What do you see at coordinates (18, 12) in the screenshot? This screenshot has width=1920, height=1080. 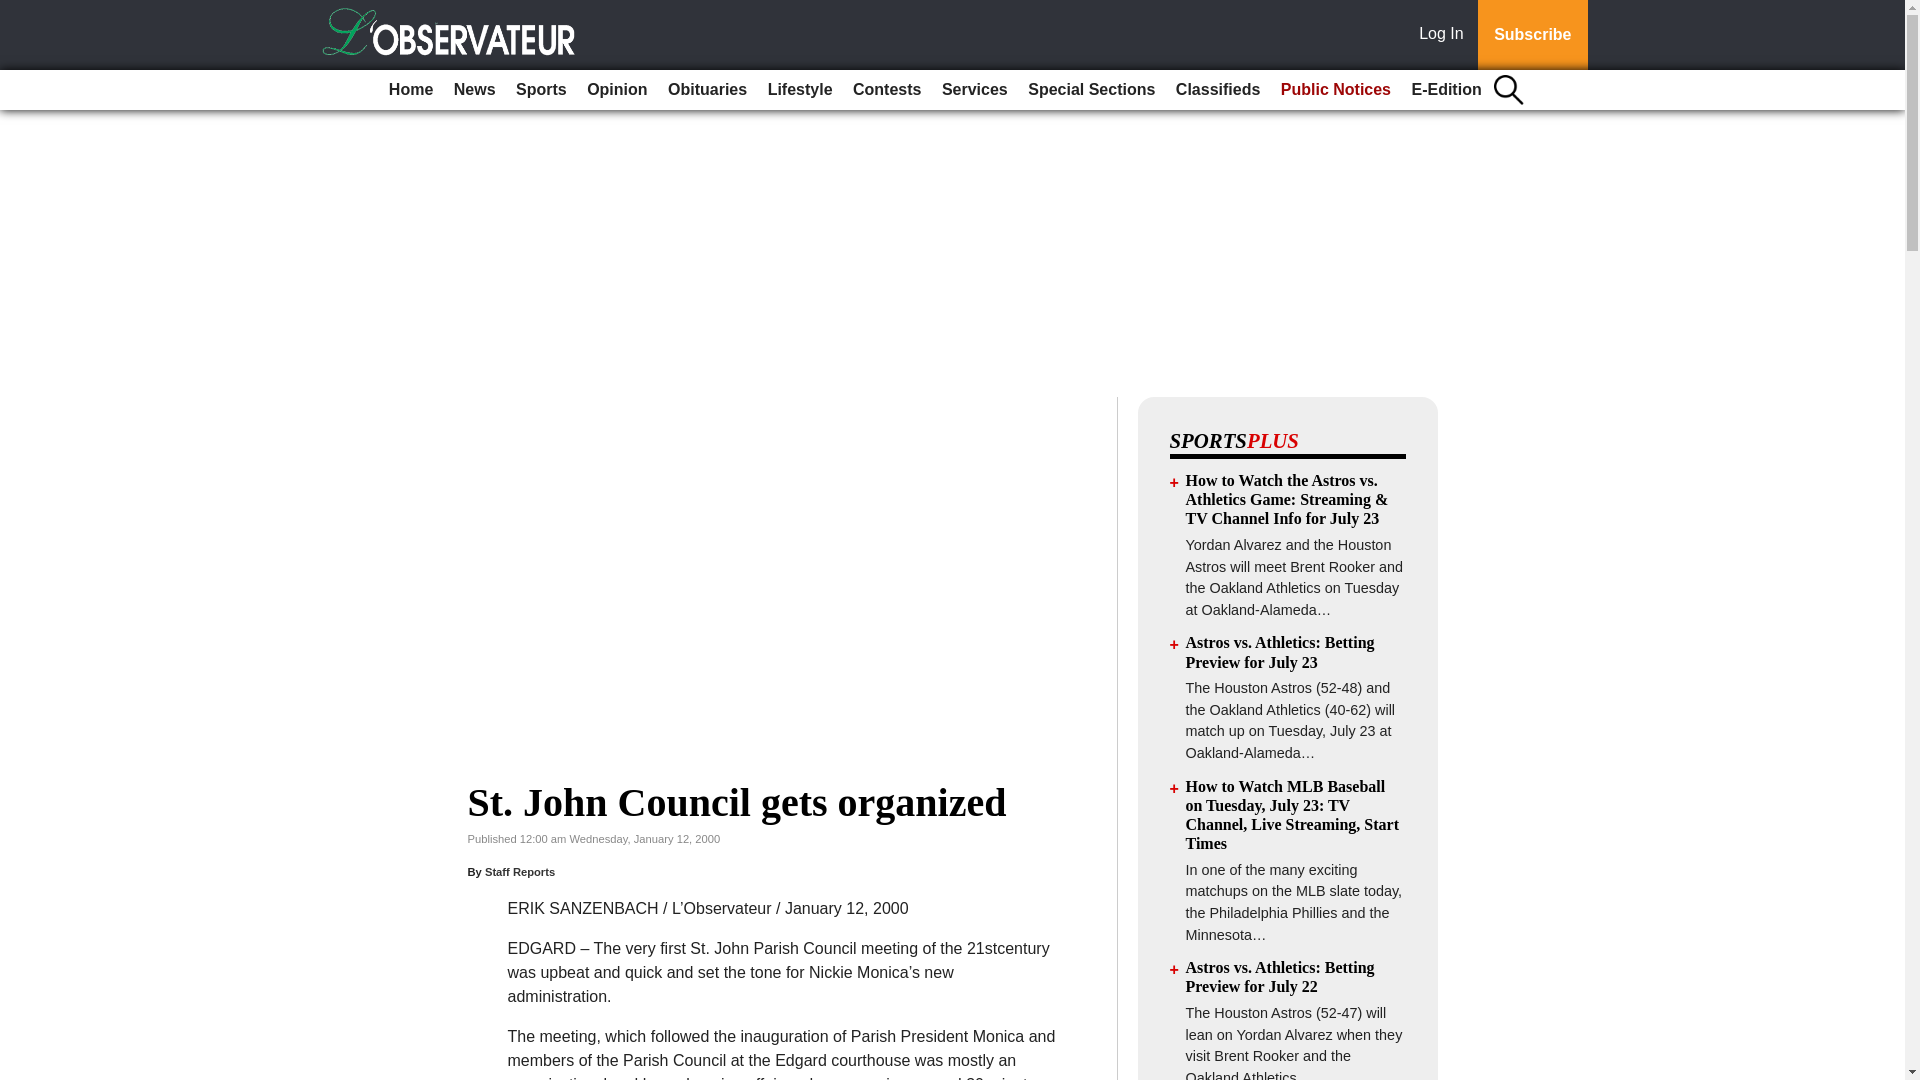 I see `Go` at bounding box center [18, 12].